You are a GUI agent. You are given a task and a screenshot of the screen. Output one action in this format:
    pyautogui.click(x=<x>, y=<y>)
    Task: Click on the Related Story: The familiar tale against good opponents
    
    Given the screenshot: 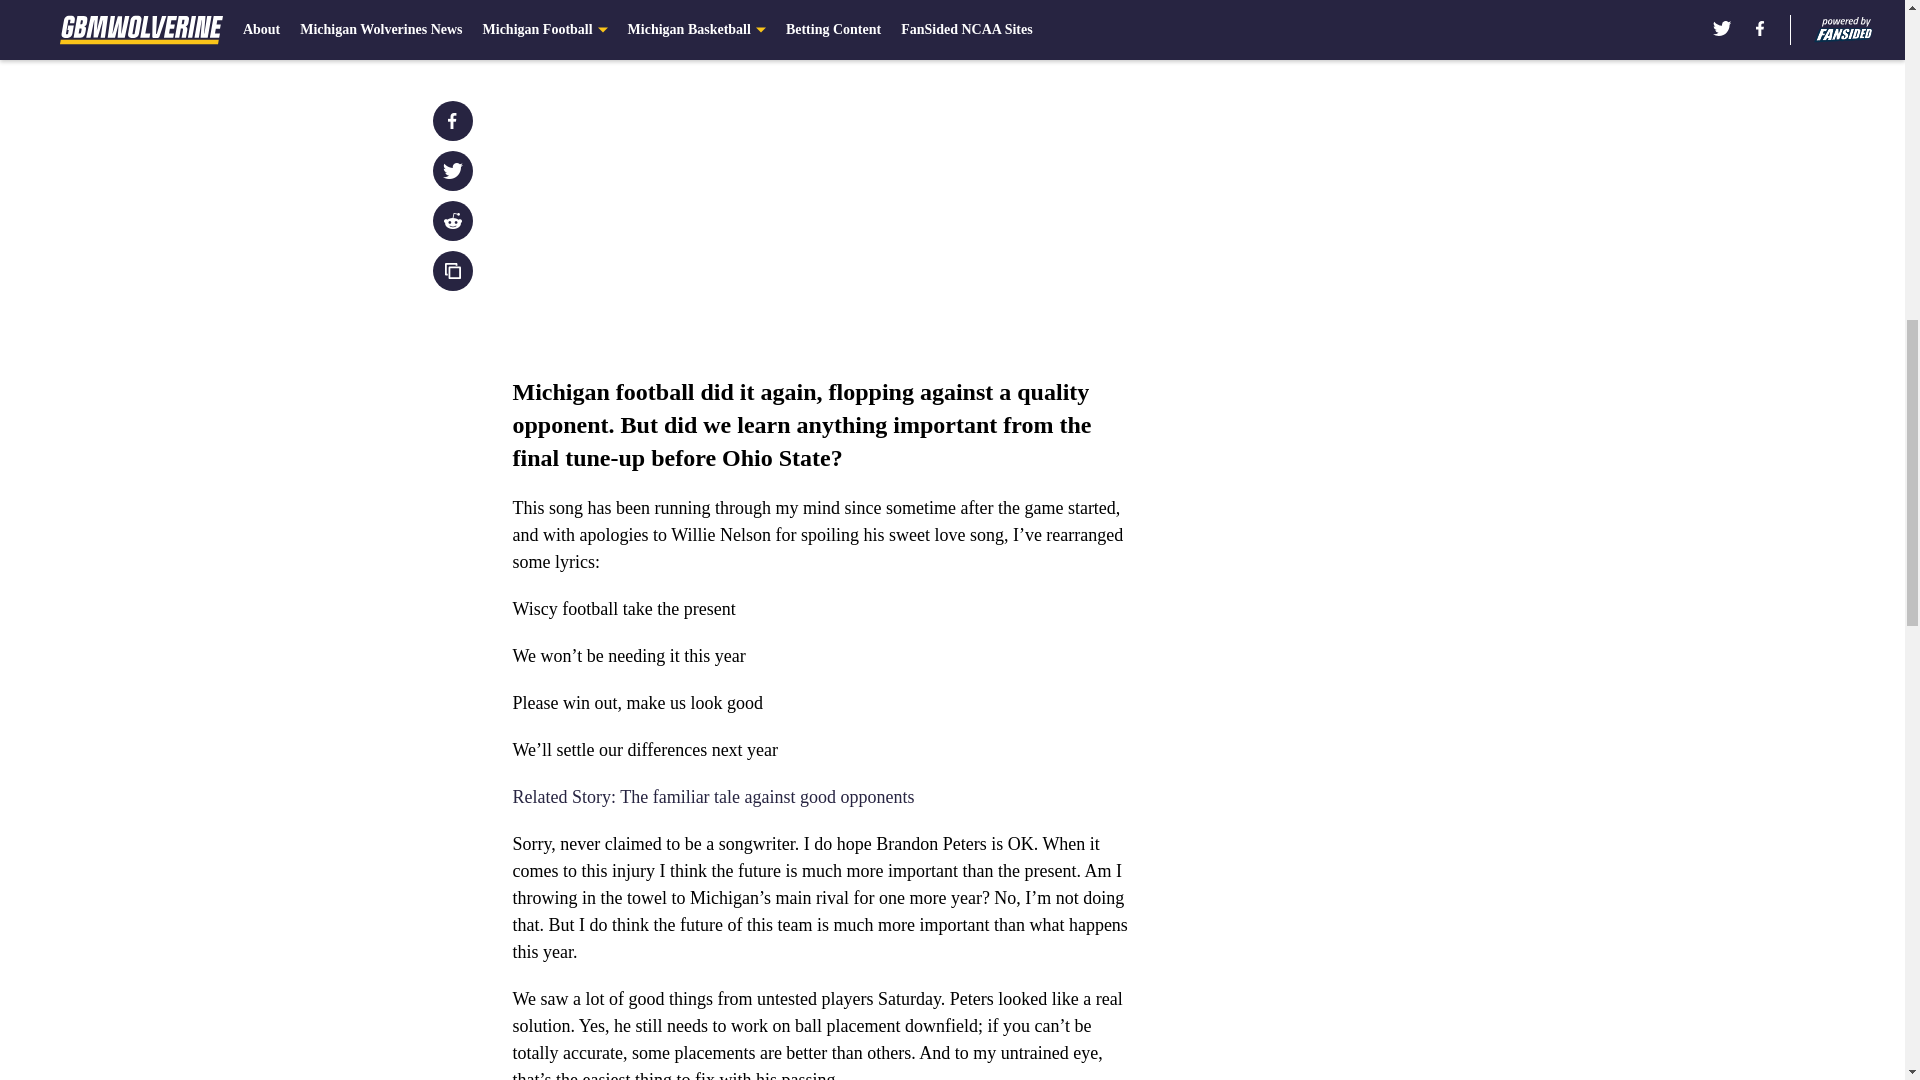 What is the action you would take?
    pyautogui.click(x=712, y=796)
    